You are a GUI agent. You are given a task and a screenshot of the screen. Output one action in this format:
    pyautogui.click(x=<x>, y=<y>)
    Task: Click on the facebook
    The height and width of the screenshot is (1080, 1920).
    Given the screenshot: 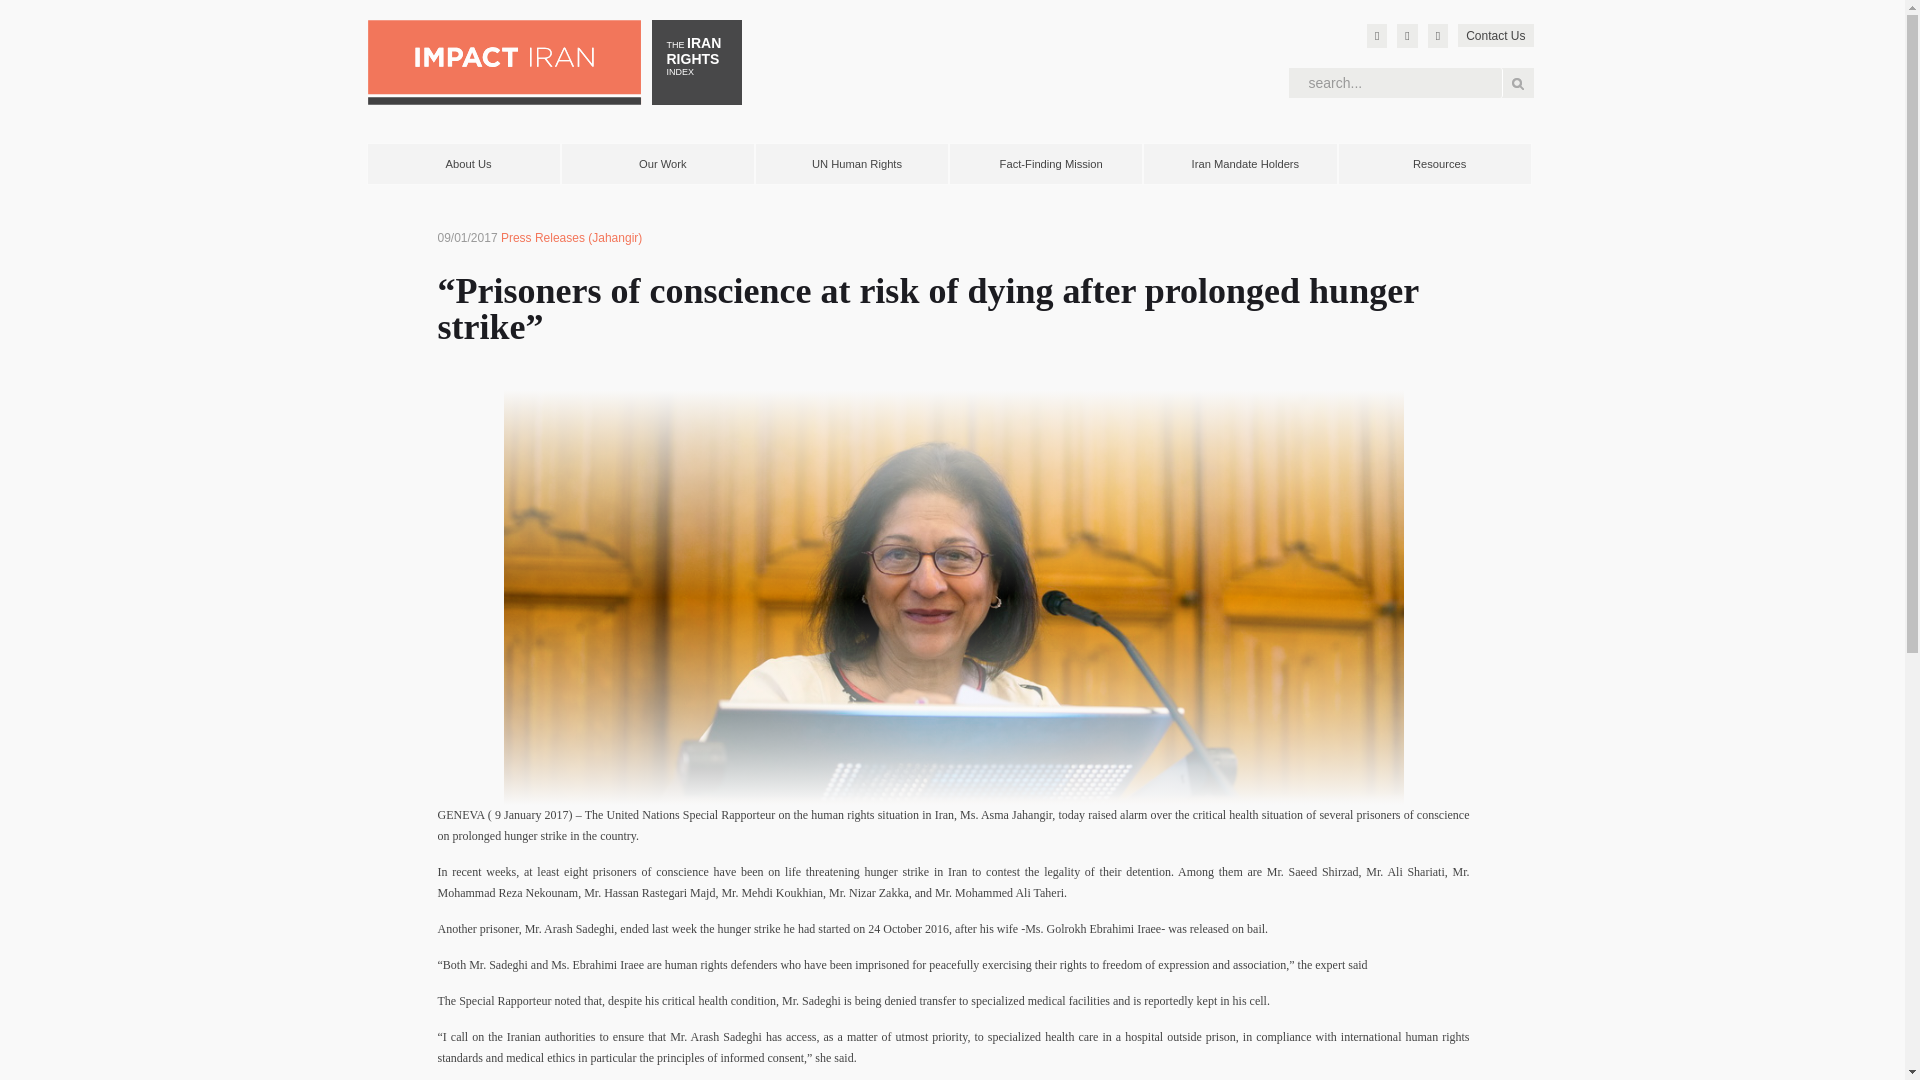 What is the action you would take?
    pyautogui.click(x=1406, y=35)
    